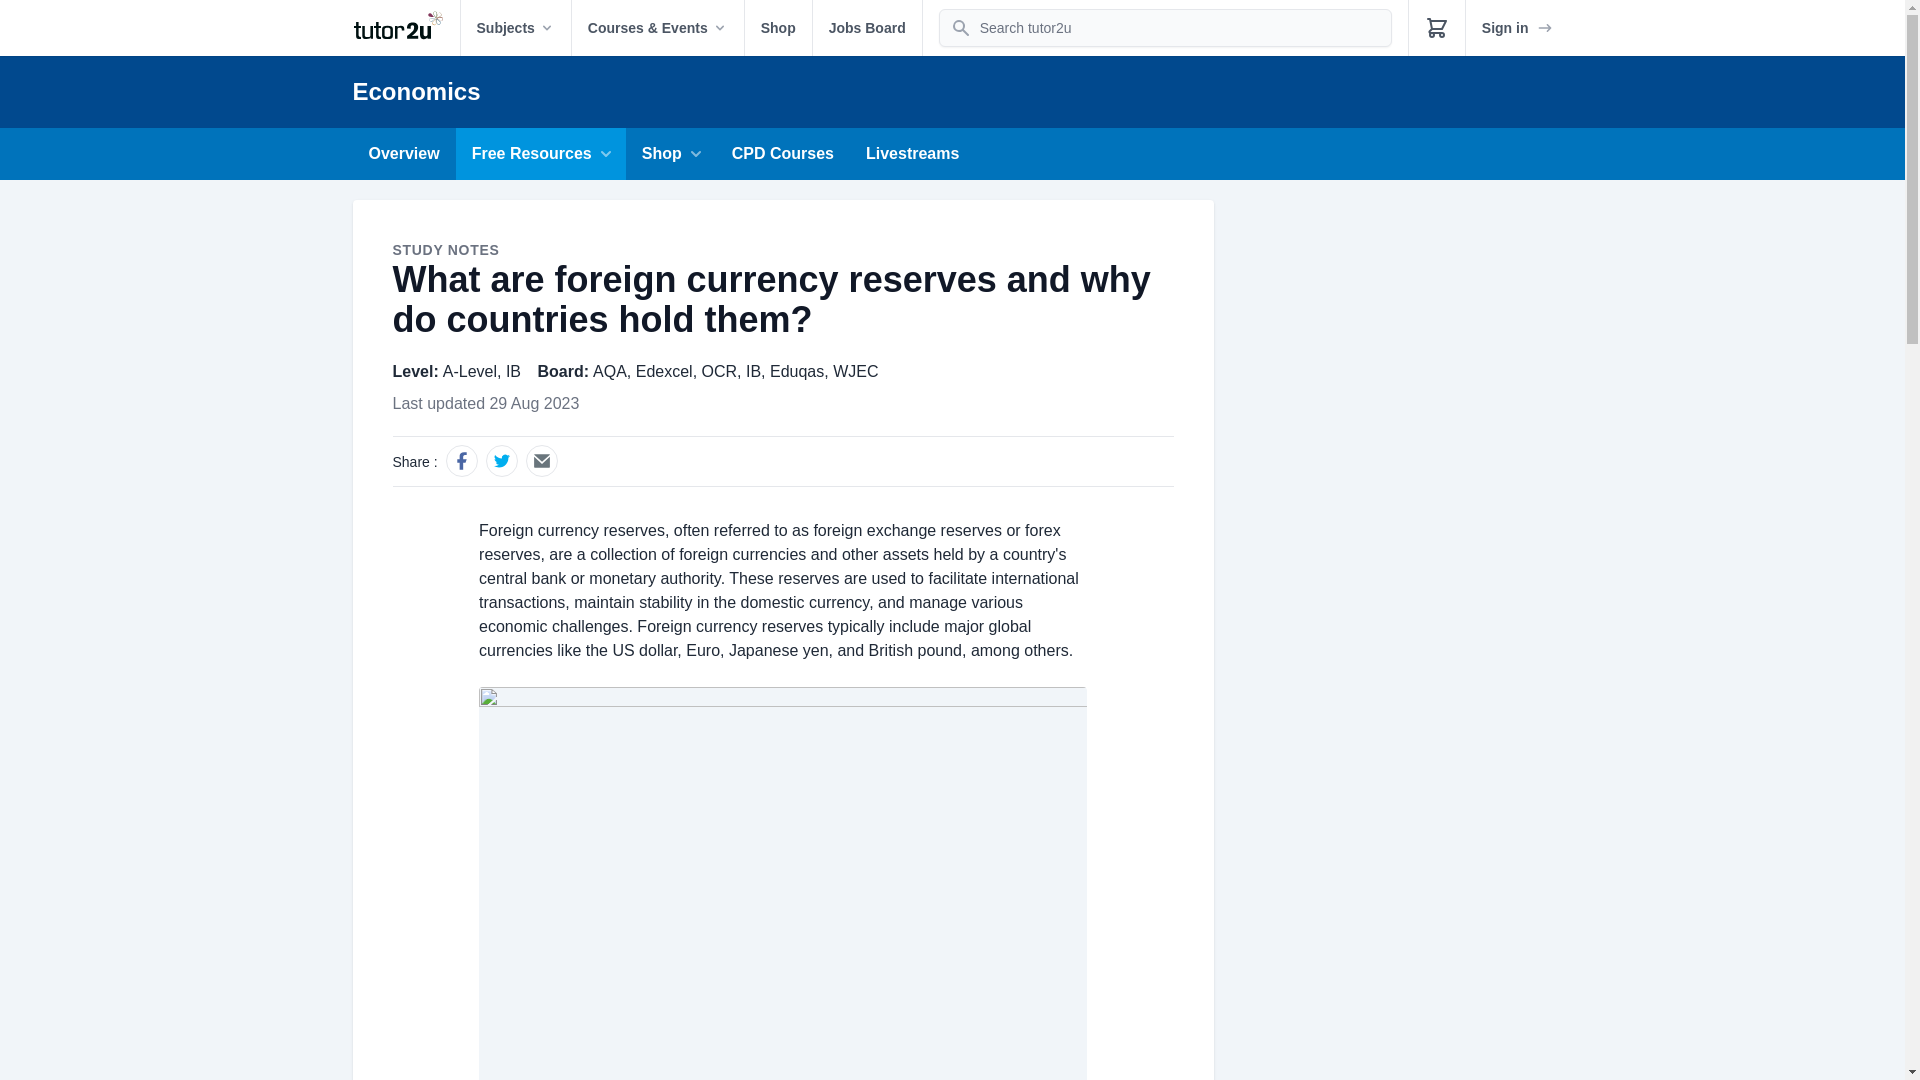 The image size is (1920, 1080). I want to click on Sign in, so click(1518, 28).